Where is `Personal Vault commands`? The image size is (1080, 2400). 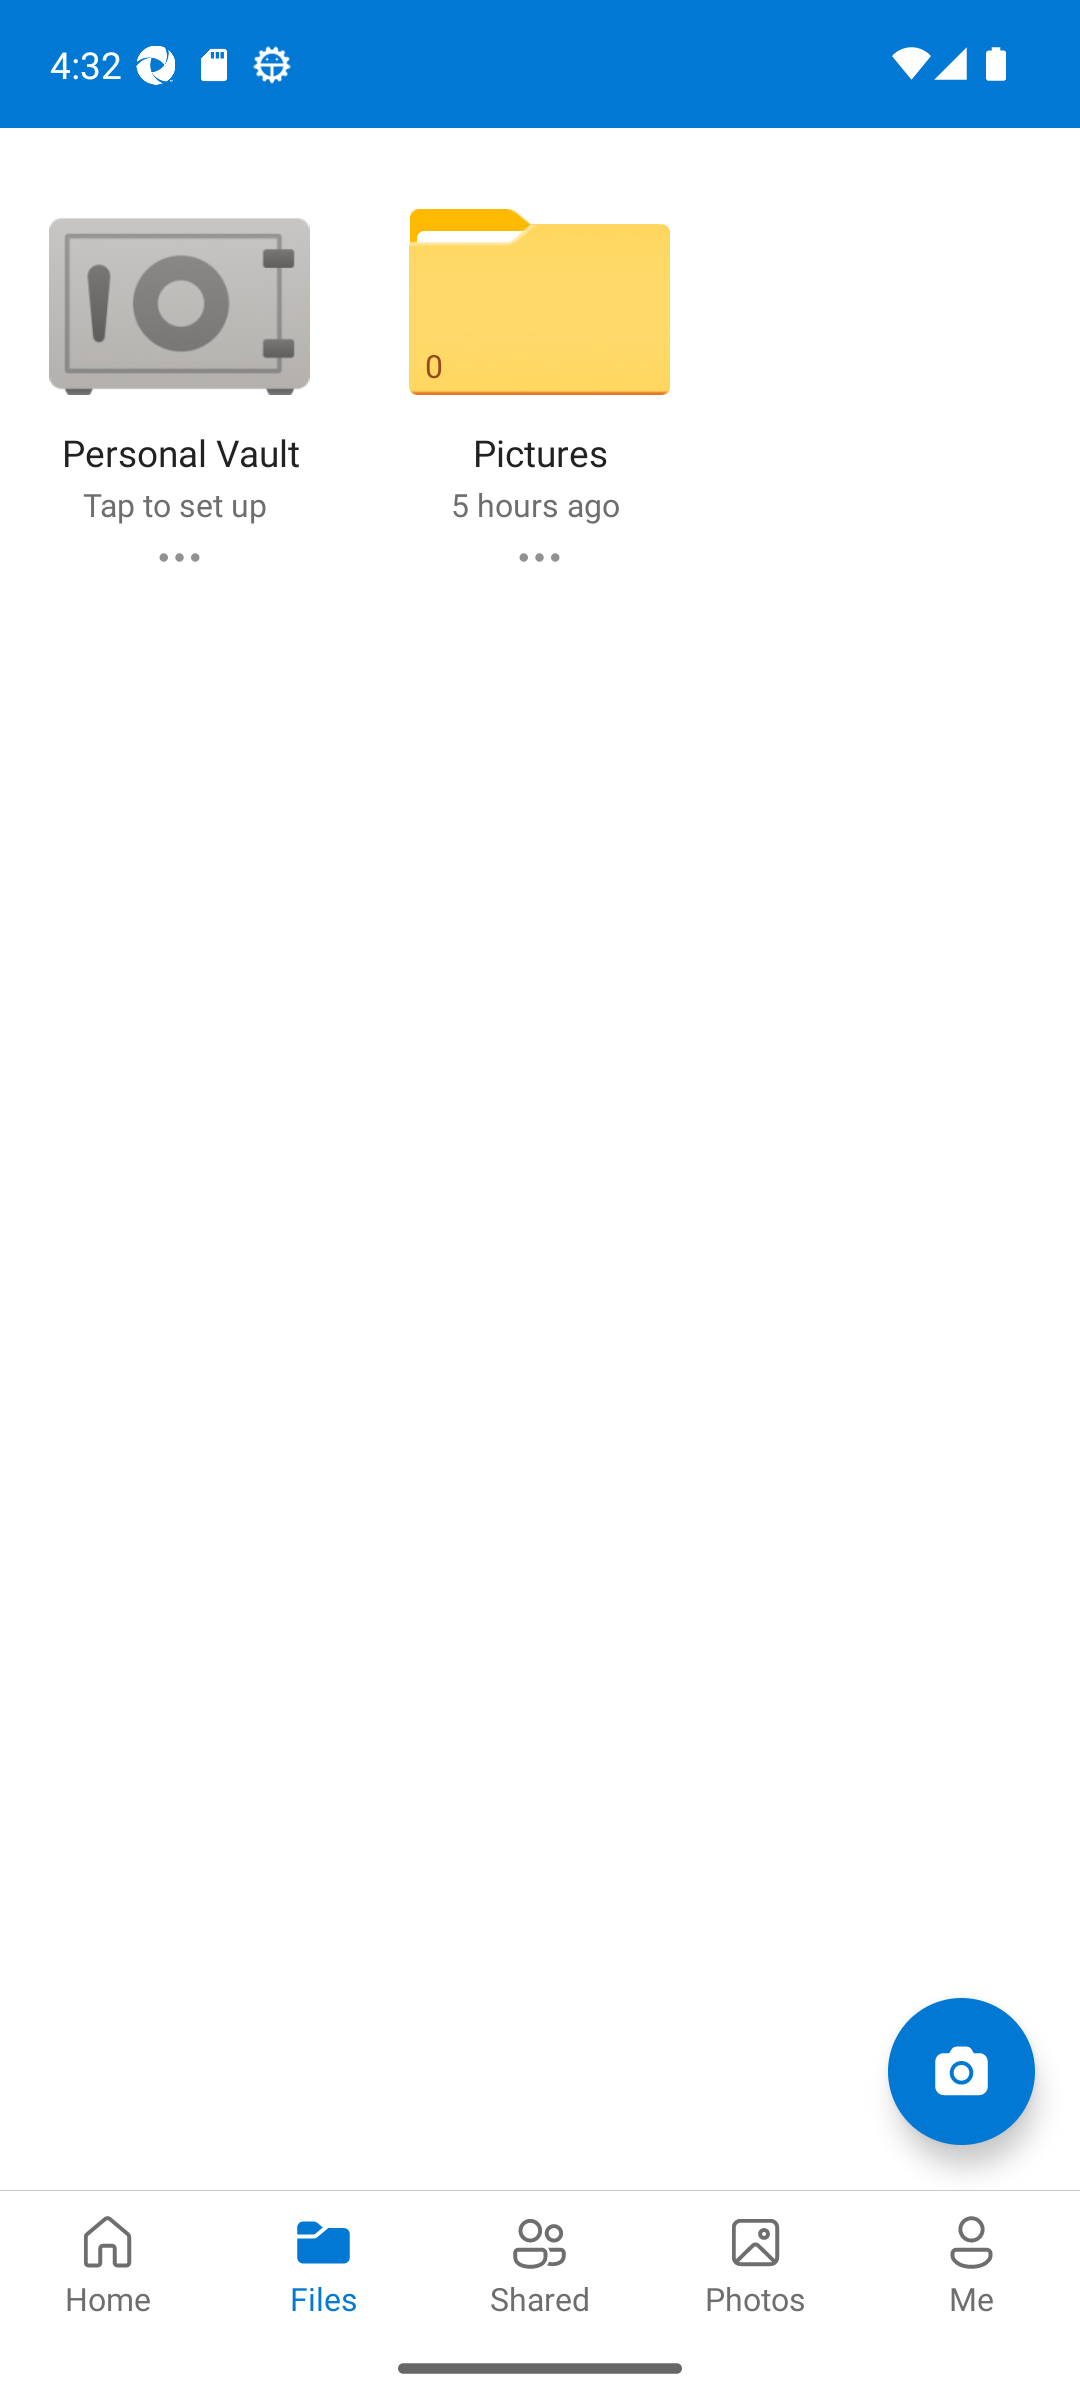
Personal Vault commands is located at coordinates (178, 556).